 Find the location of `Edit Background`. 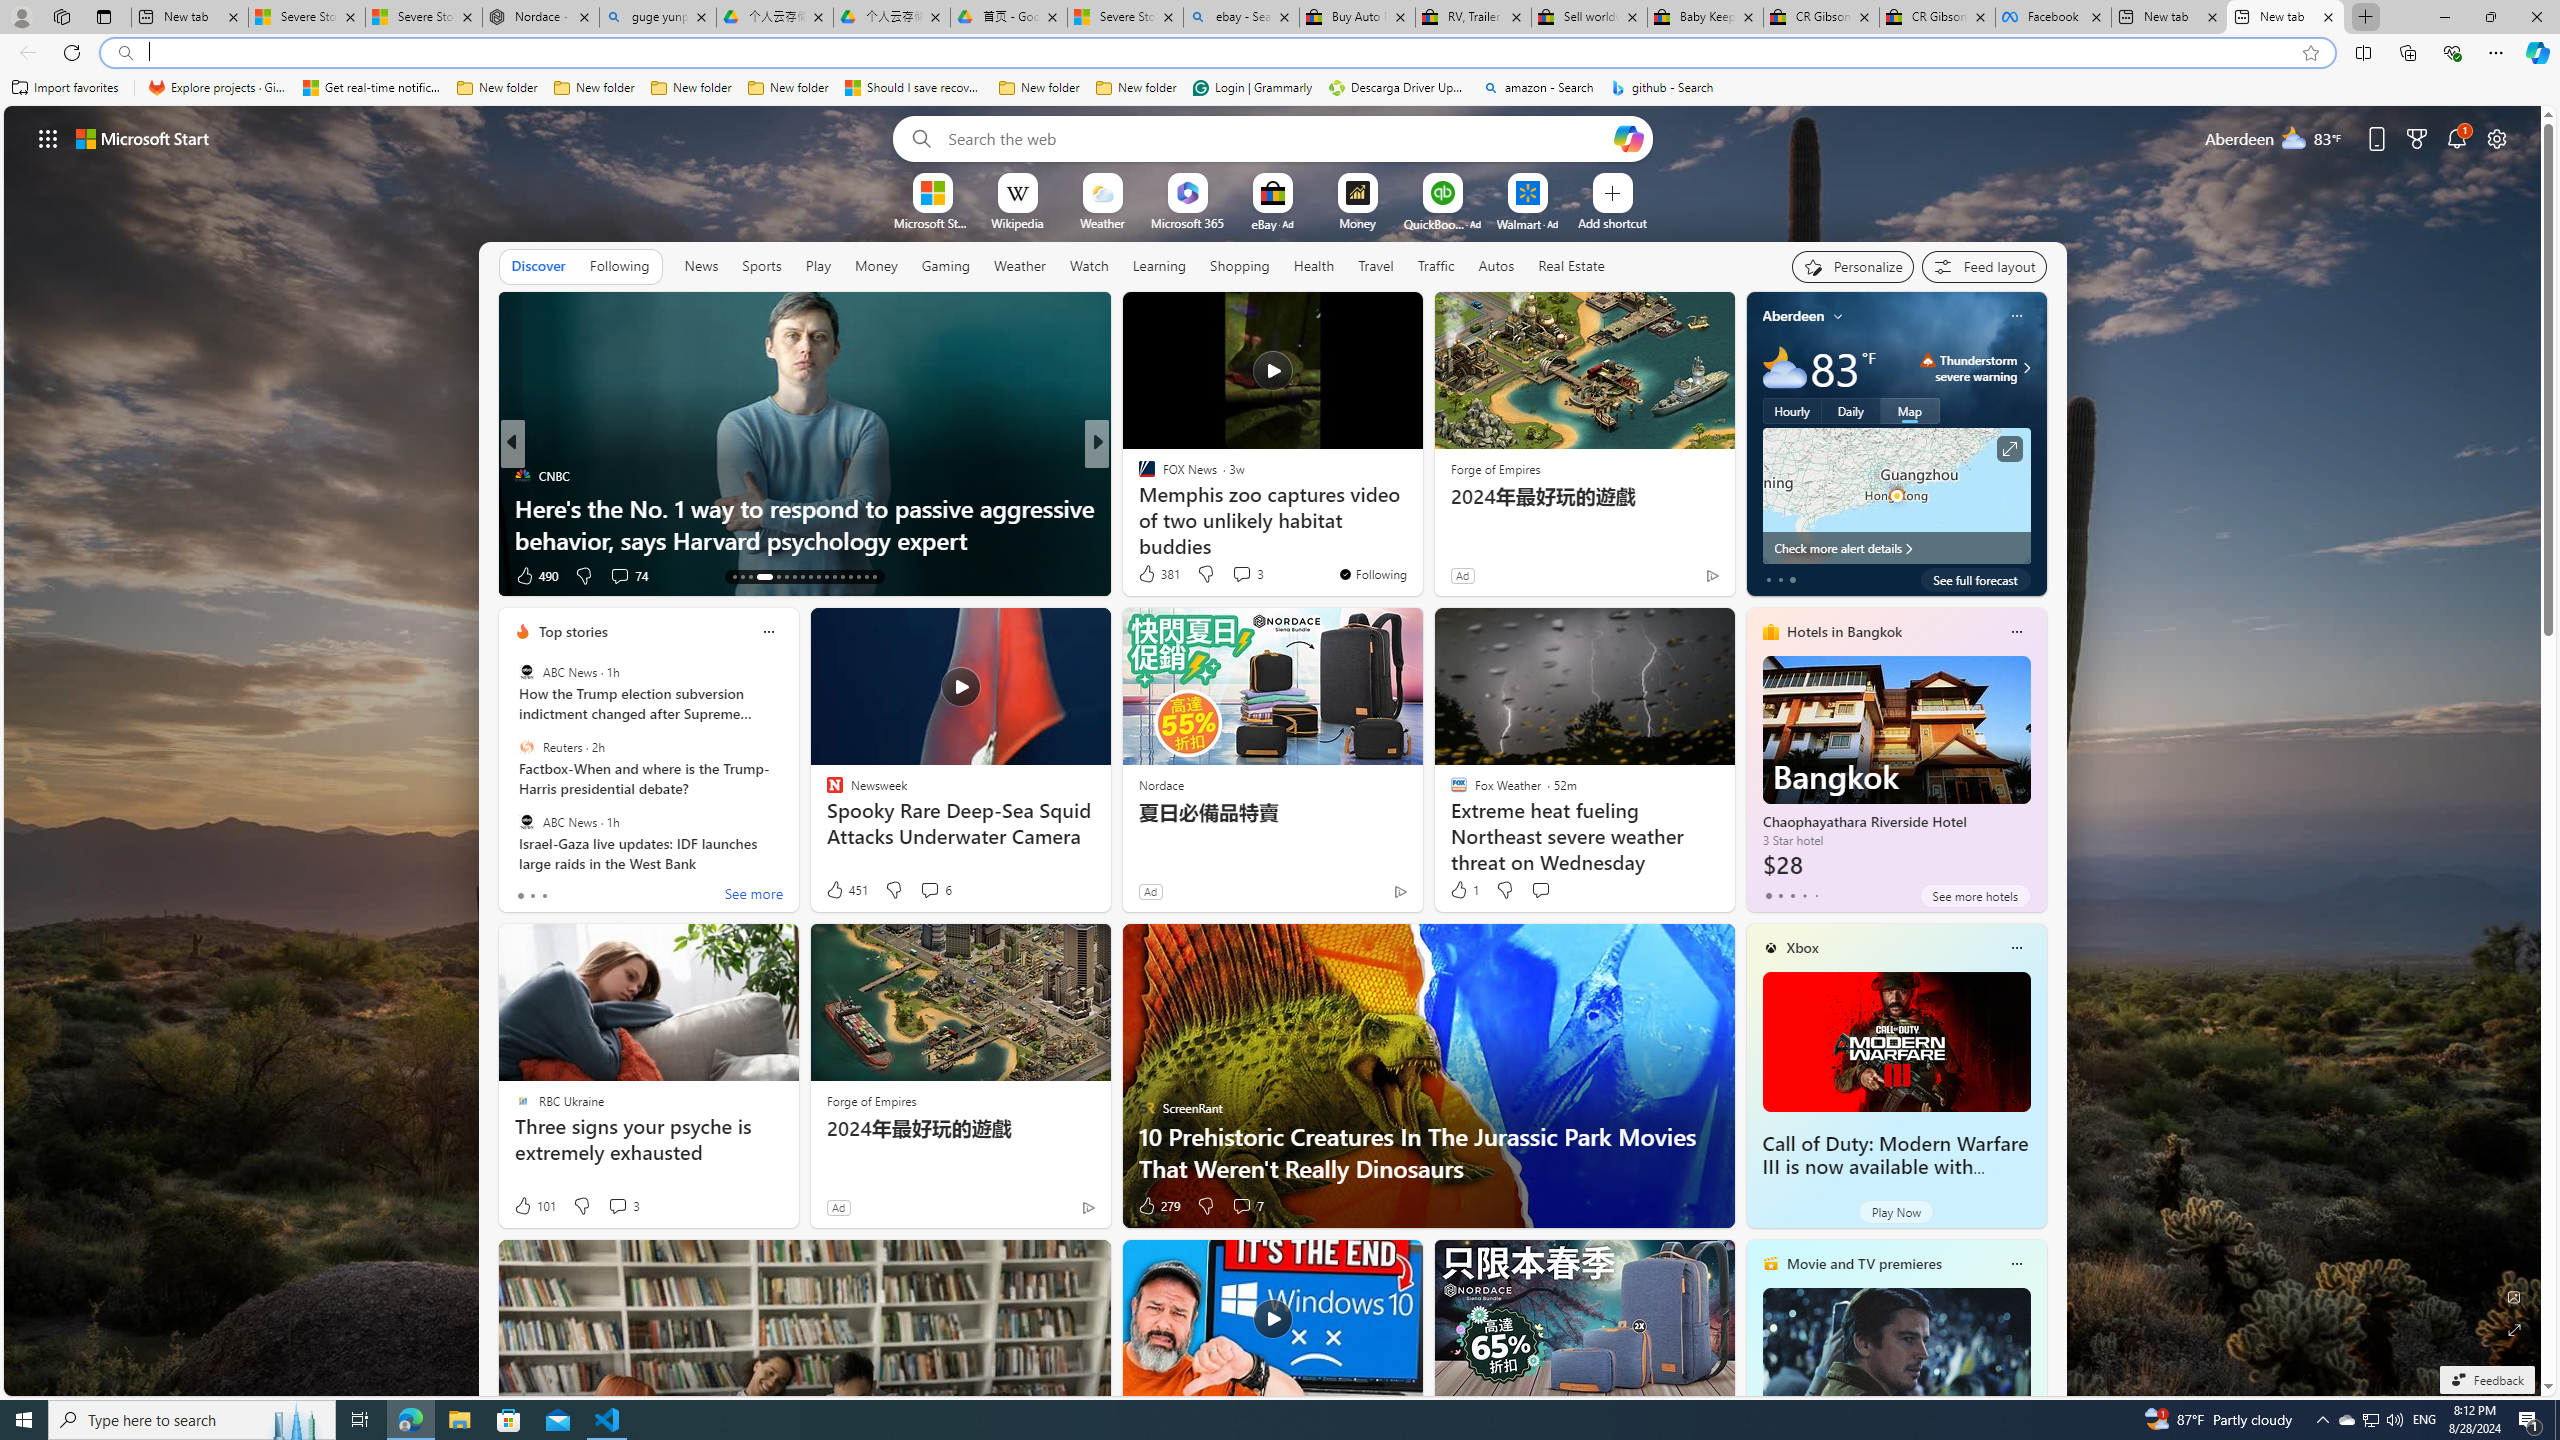

Edit Background is located at coordinates (2515, 1296).